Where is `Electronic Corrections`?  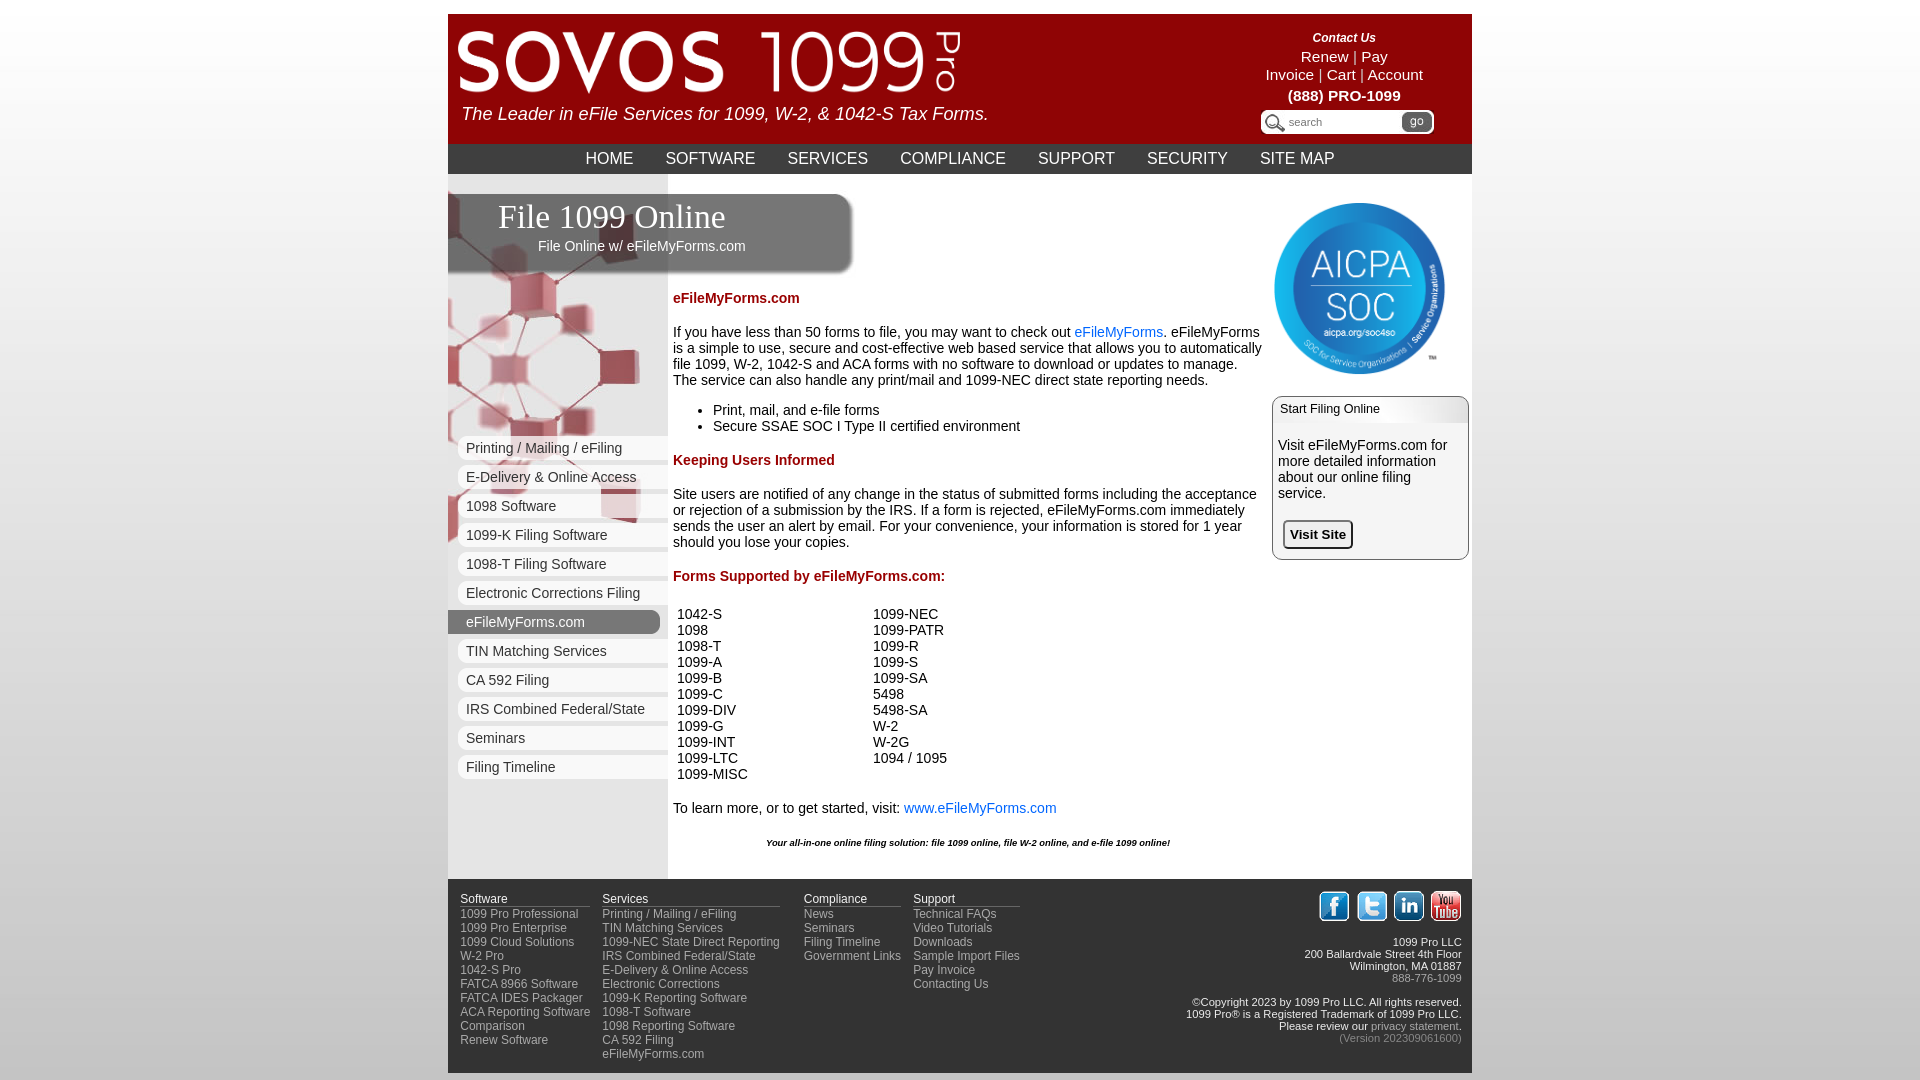 Electronic Corrections is located at coordinates (660, 984).